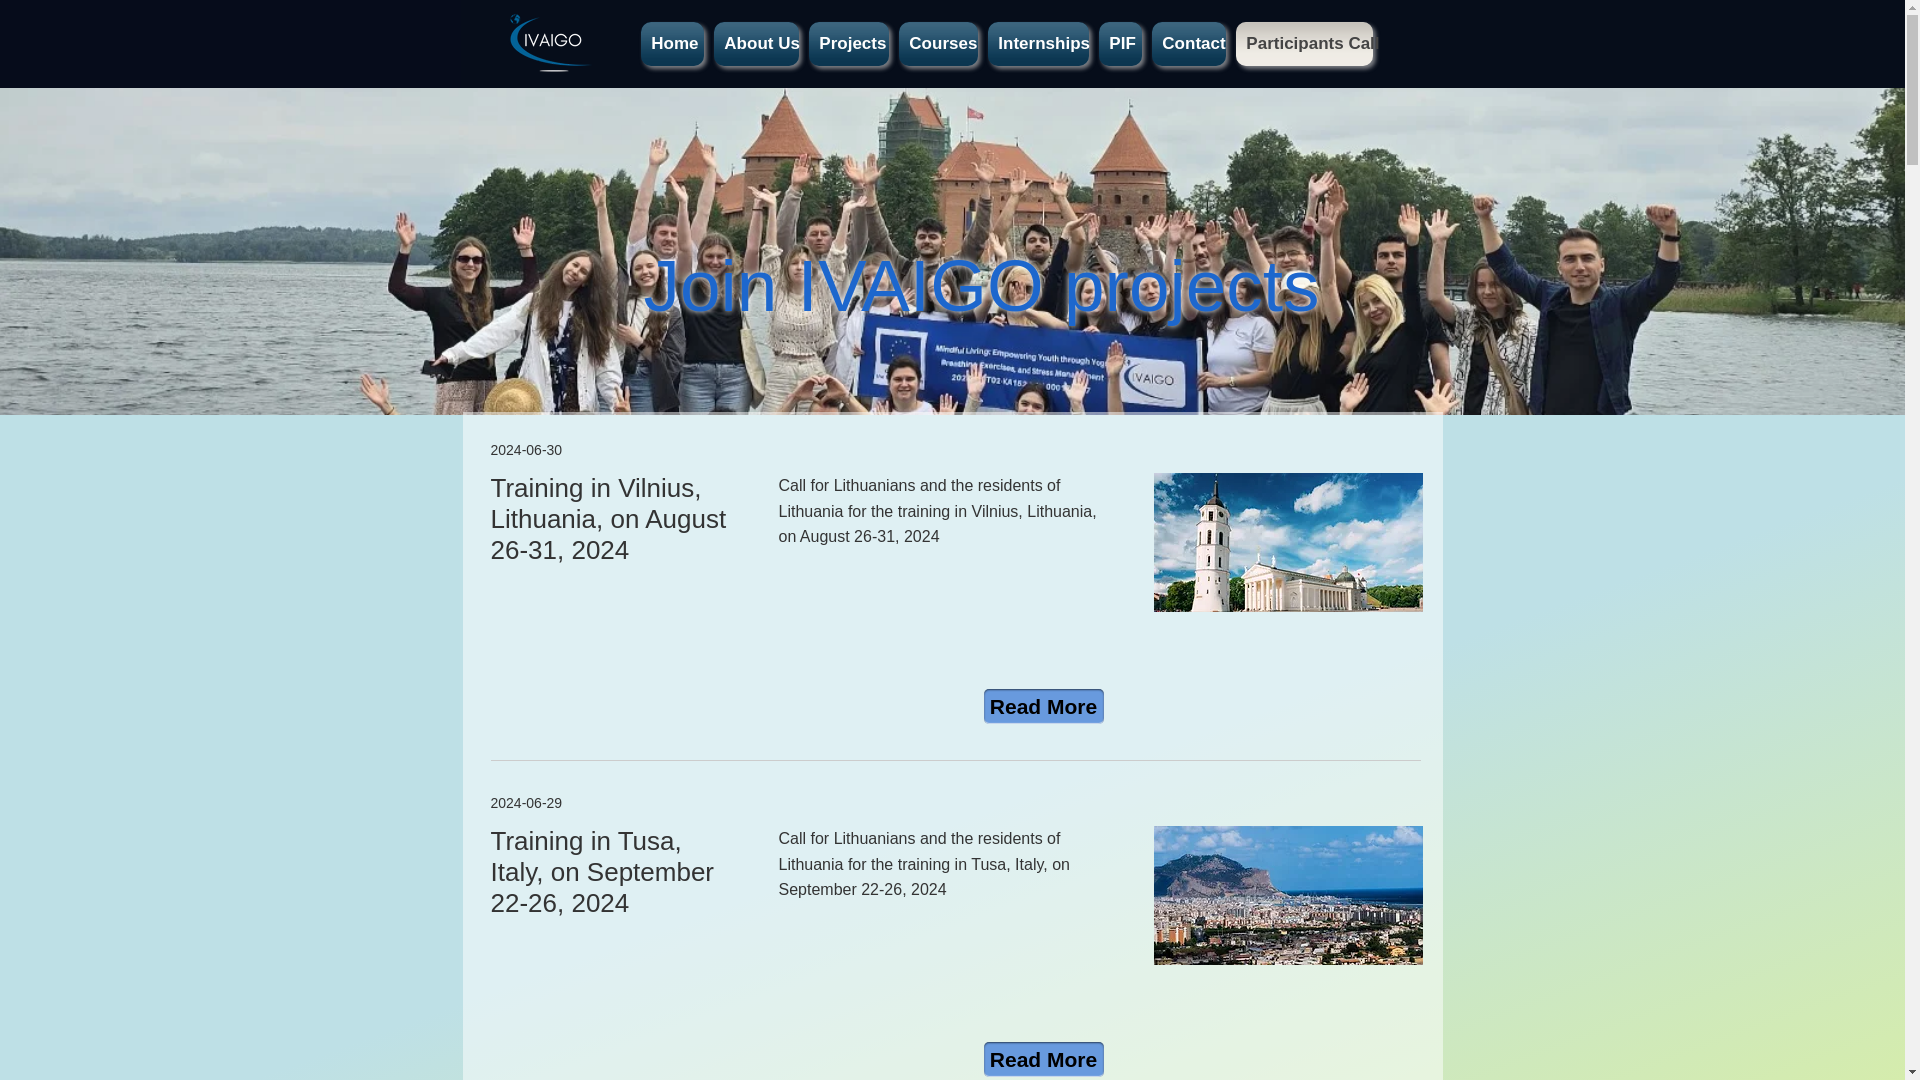 The height and width of the screenshot is (1080, 1920). Describe the element at coordinates (1044, 706) in the screenshot. I see `Read More` at that location.